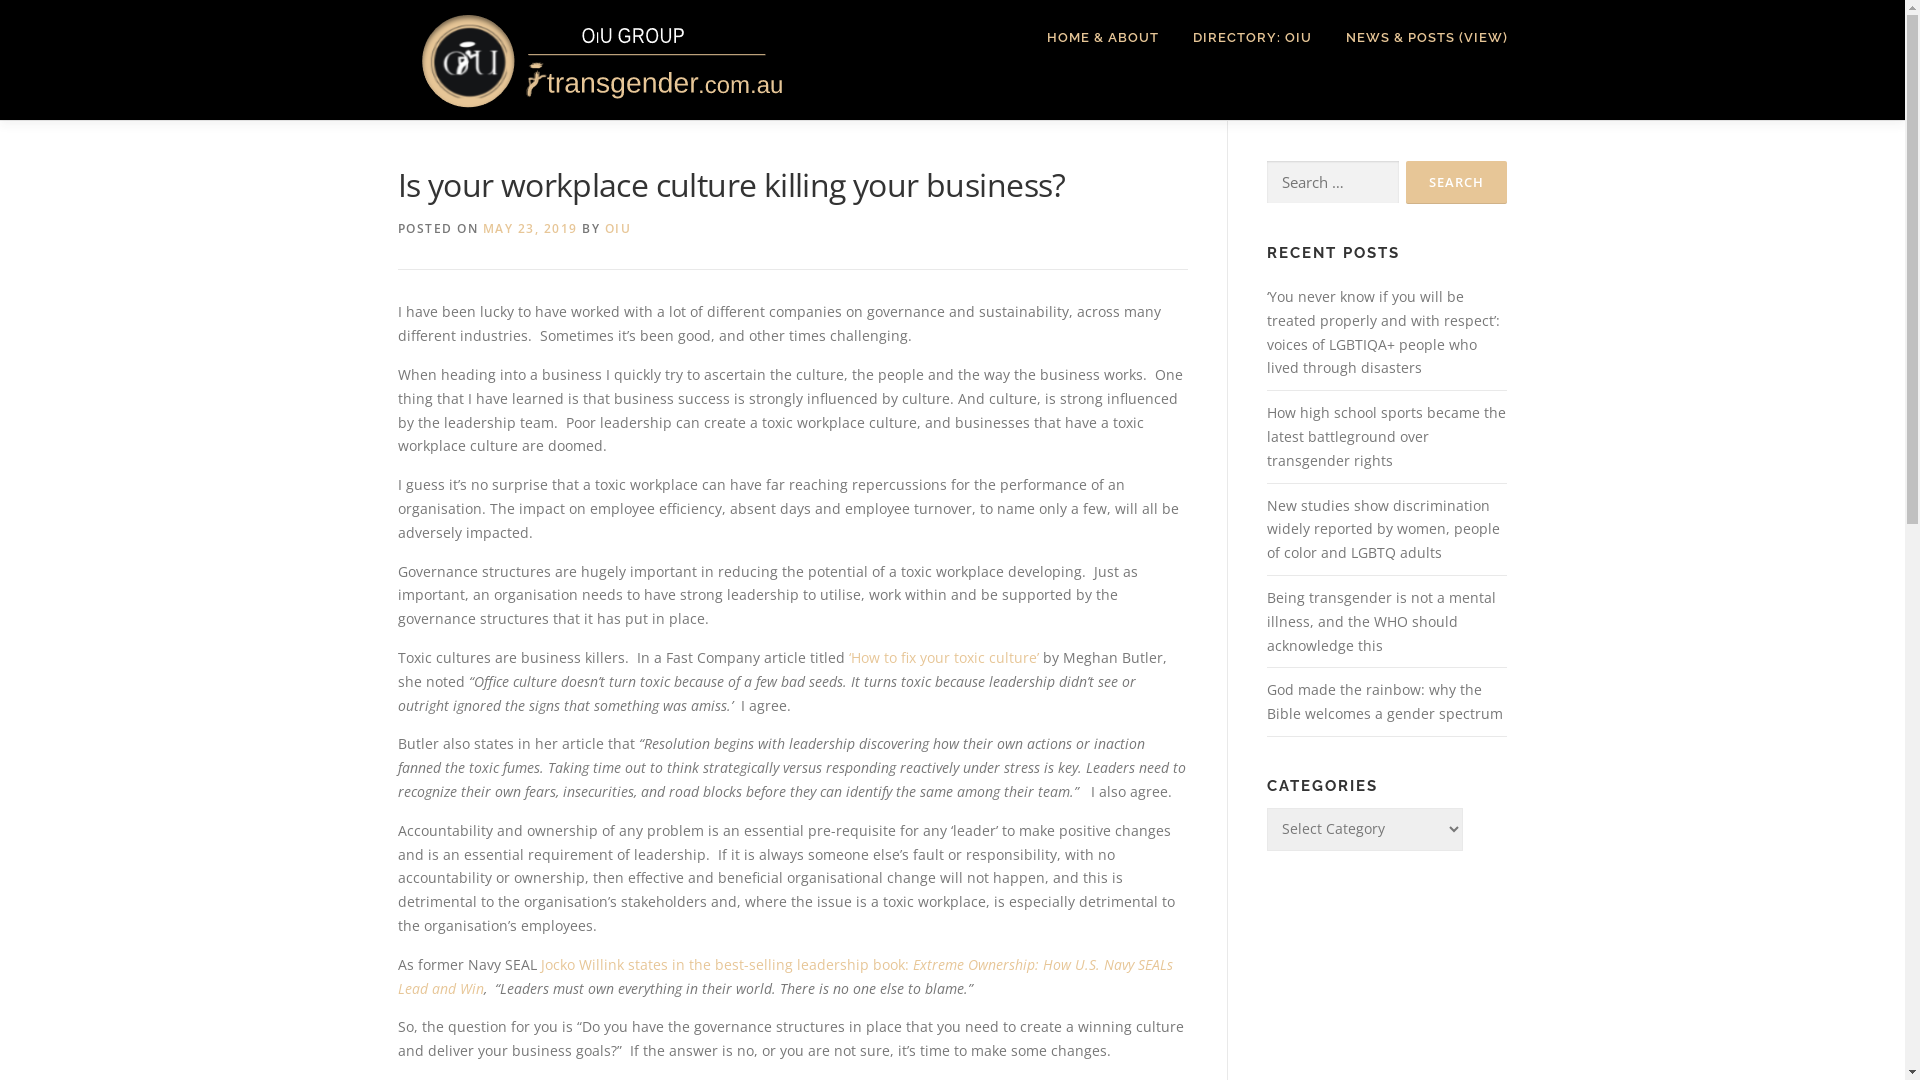  I want to click on OIU, so click(618, 228).